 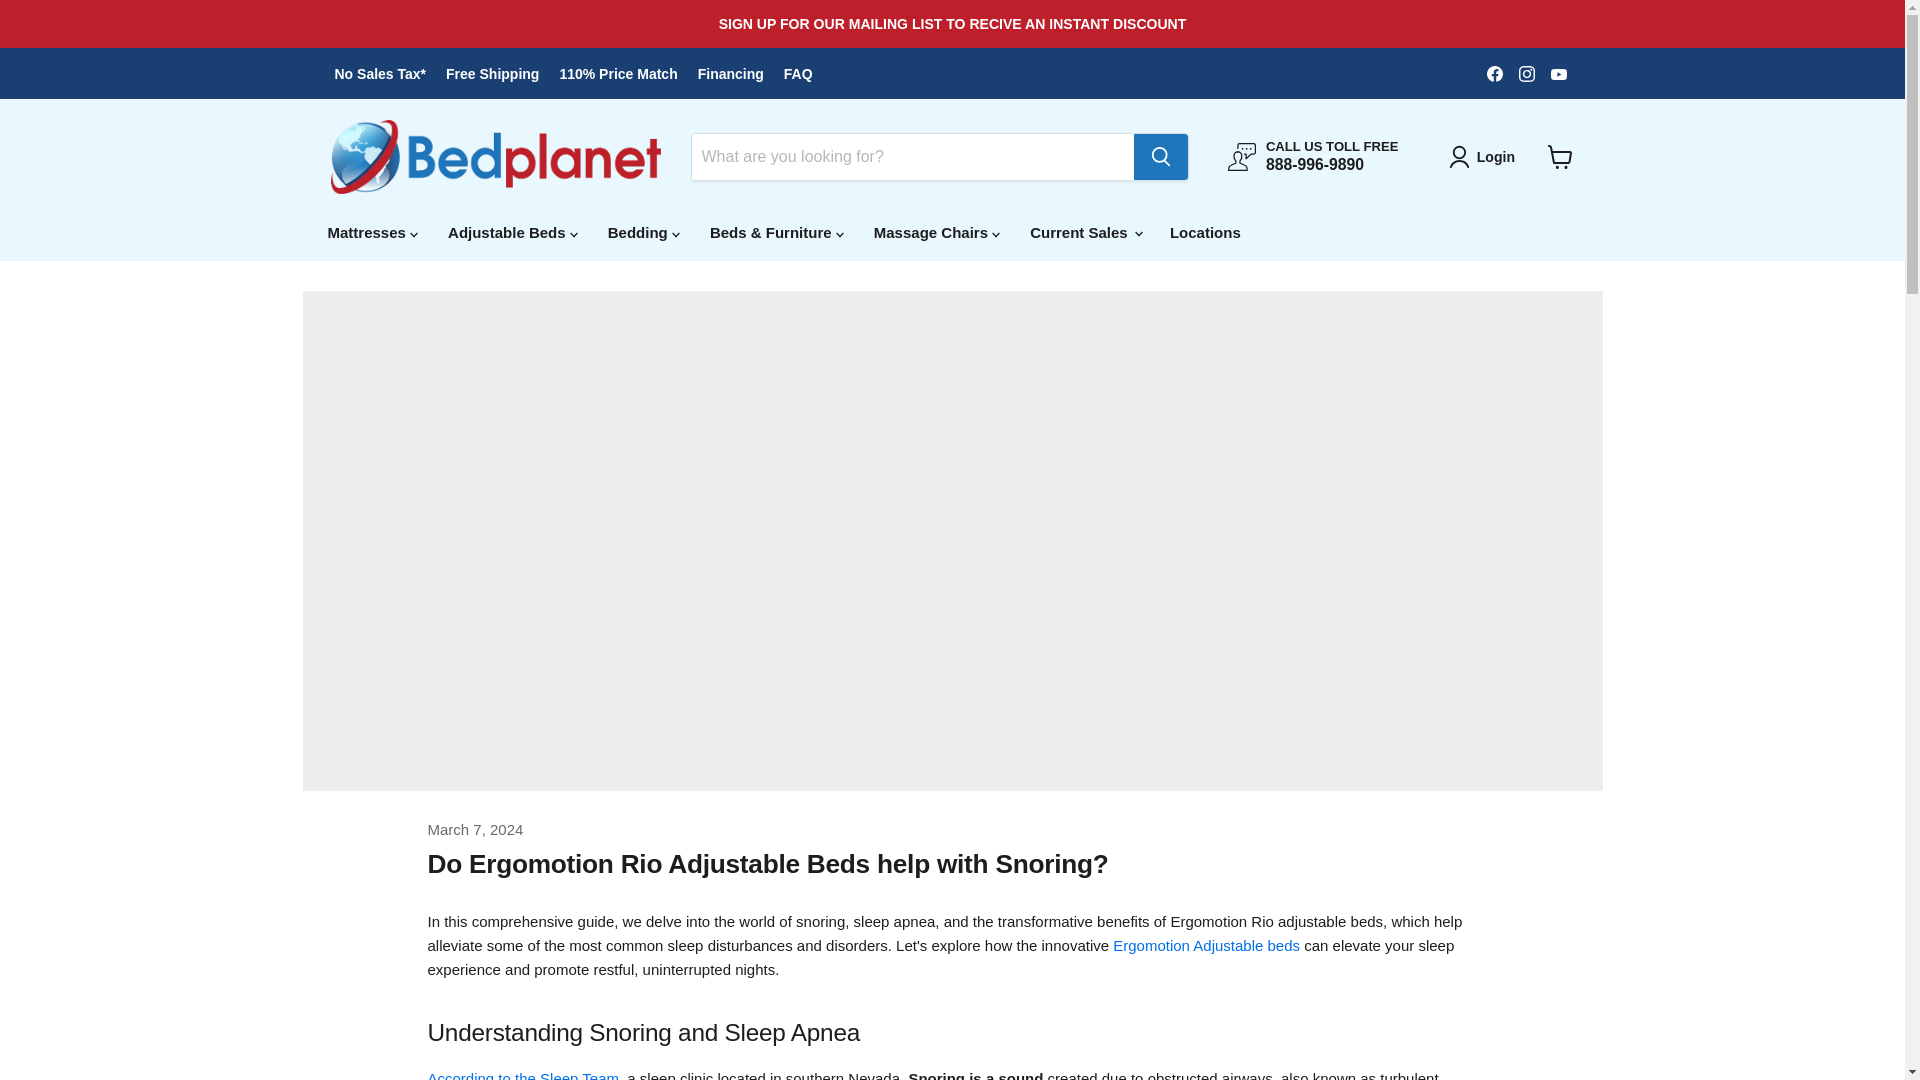 What do you see at coordinates (798, 74) in the screenshot?
I see `FAQ` at bounding box center [798, 74].